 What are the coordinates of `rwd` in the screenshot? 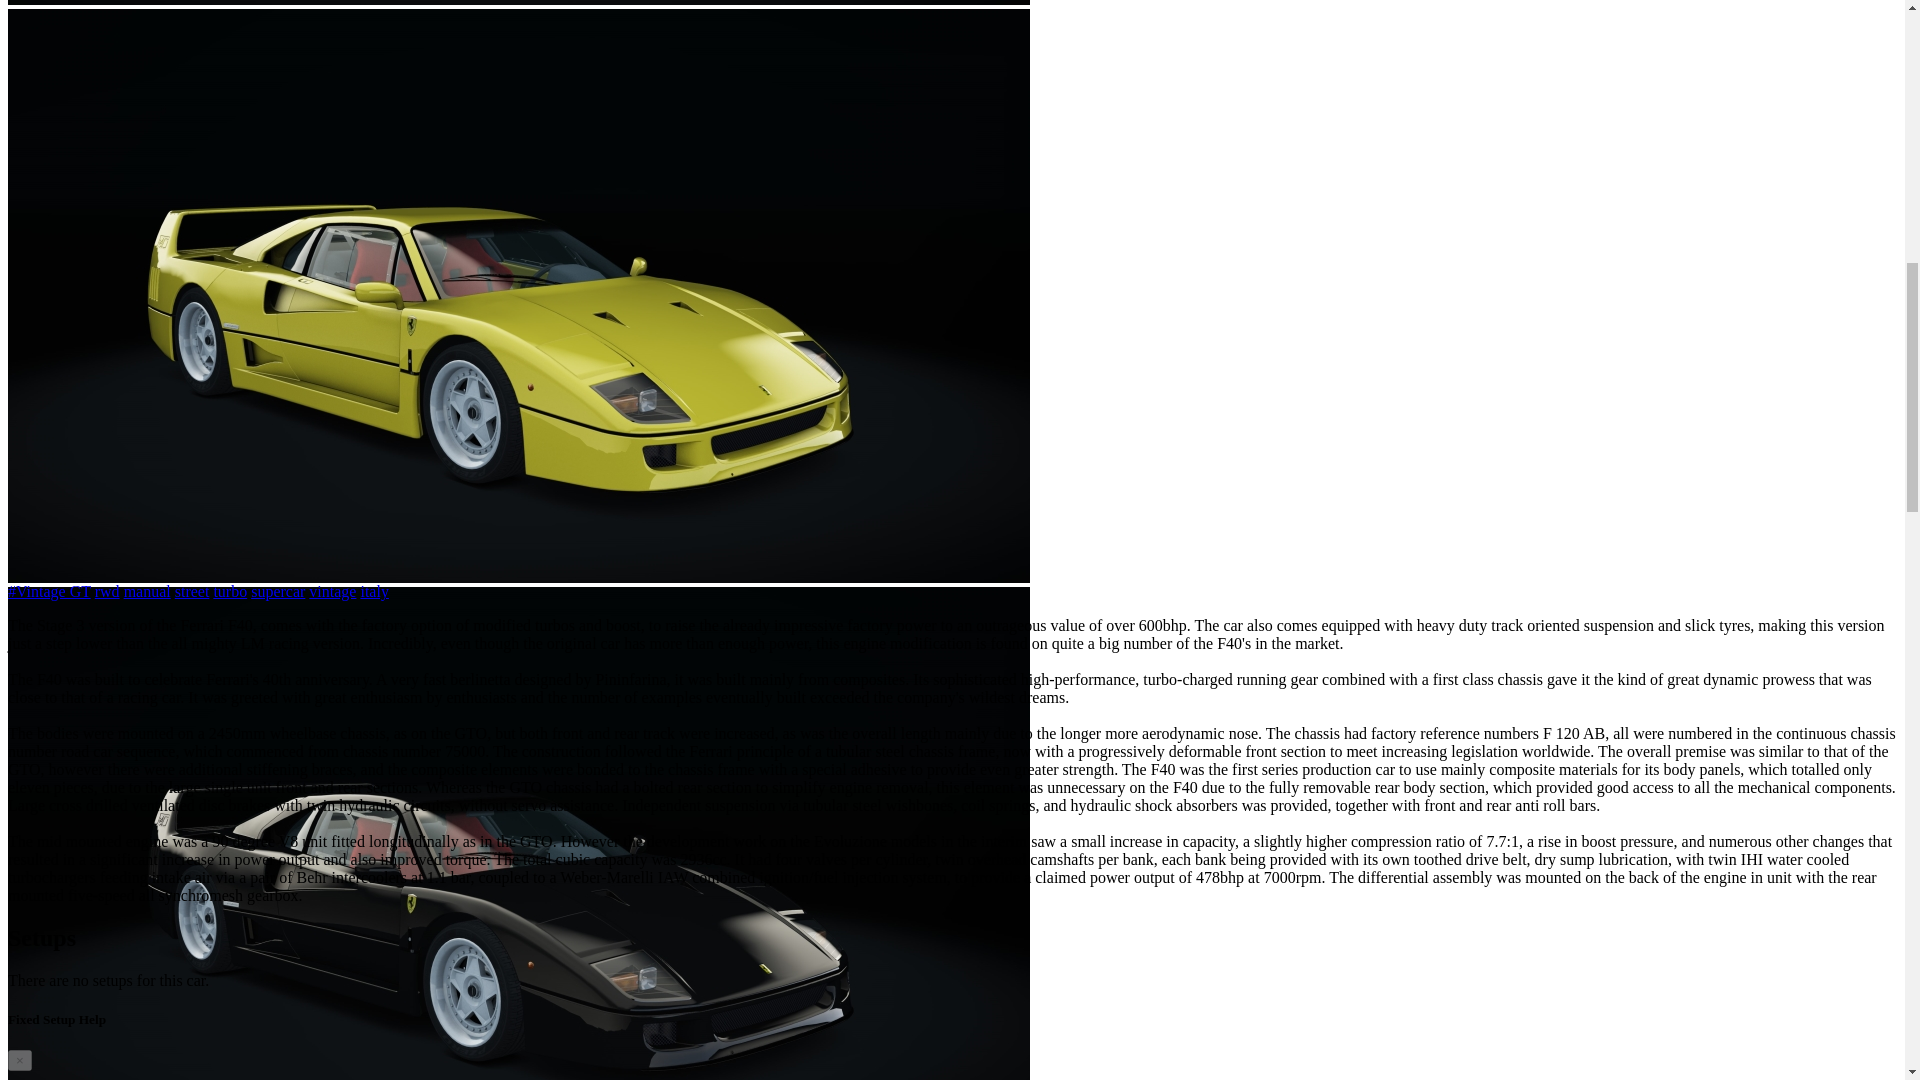 It's located at (106, 592).